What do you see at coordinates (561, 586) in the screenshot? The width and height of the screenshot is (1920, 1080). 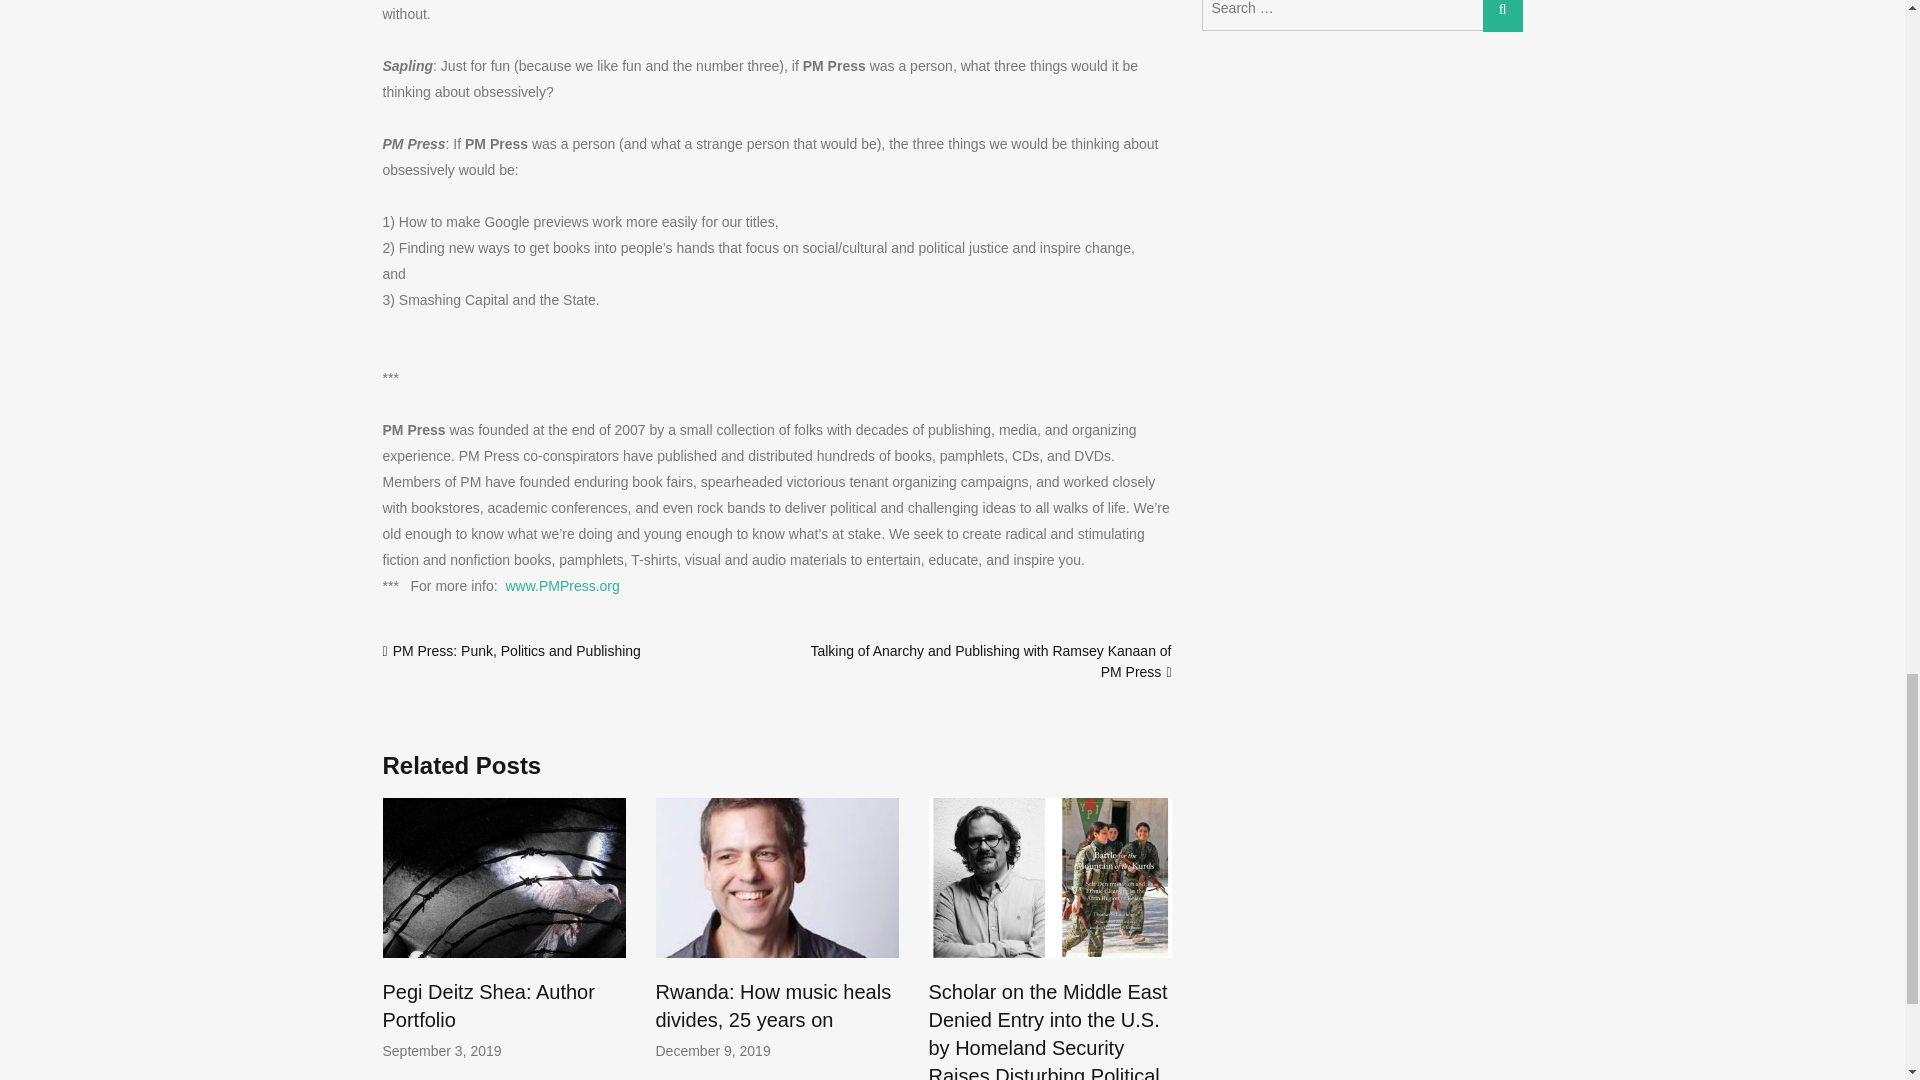 I see `www.PMPress.org` at bounding box center [561, 586].